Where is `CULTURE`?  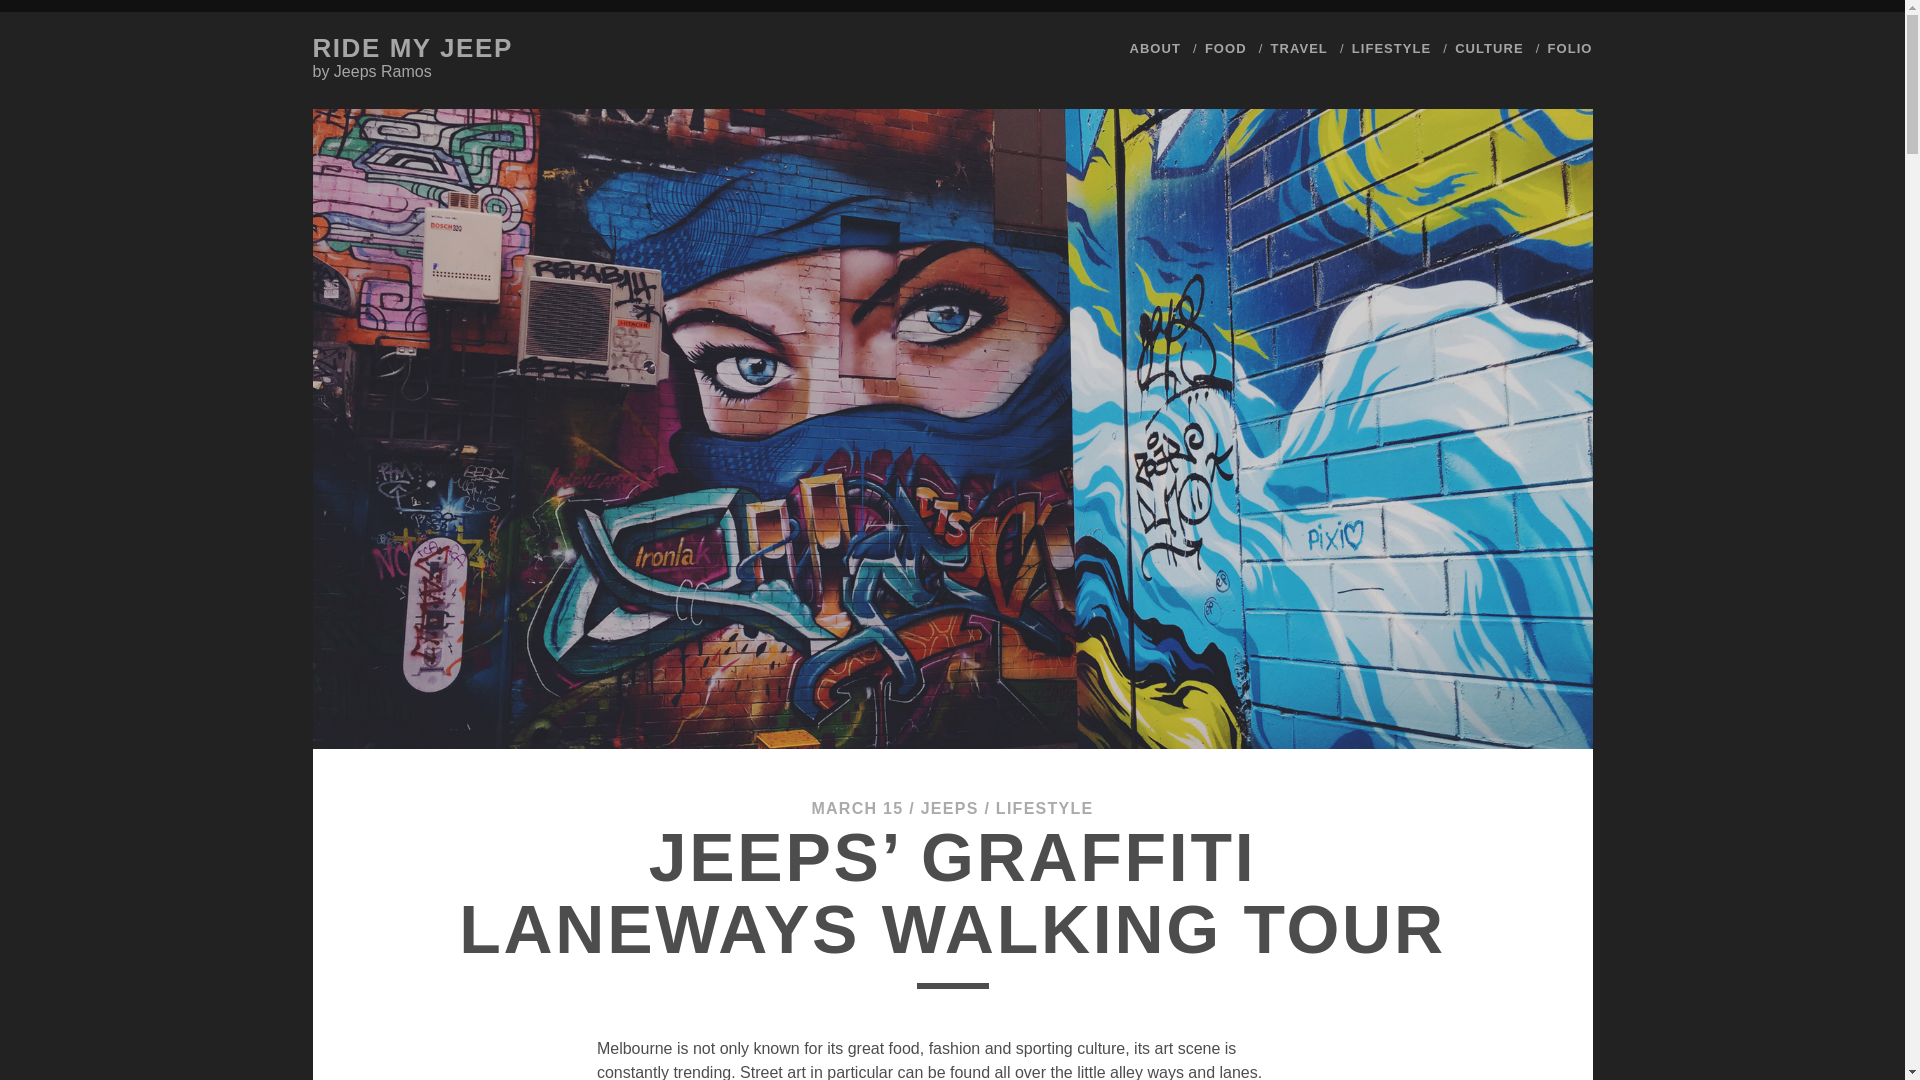
CULTURE is located at coordinates (1488, 48).